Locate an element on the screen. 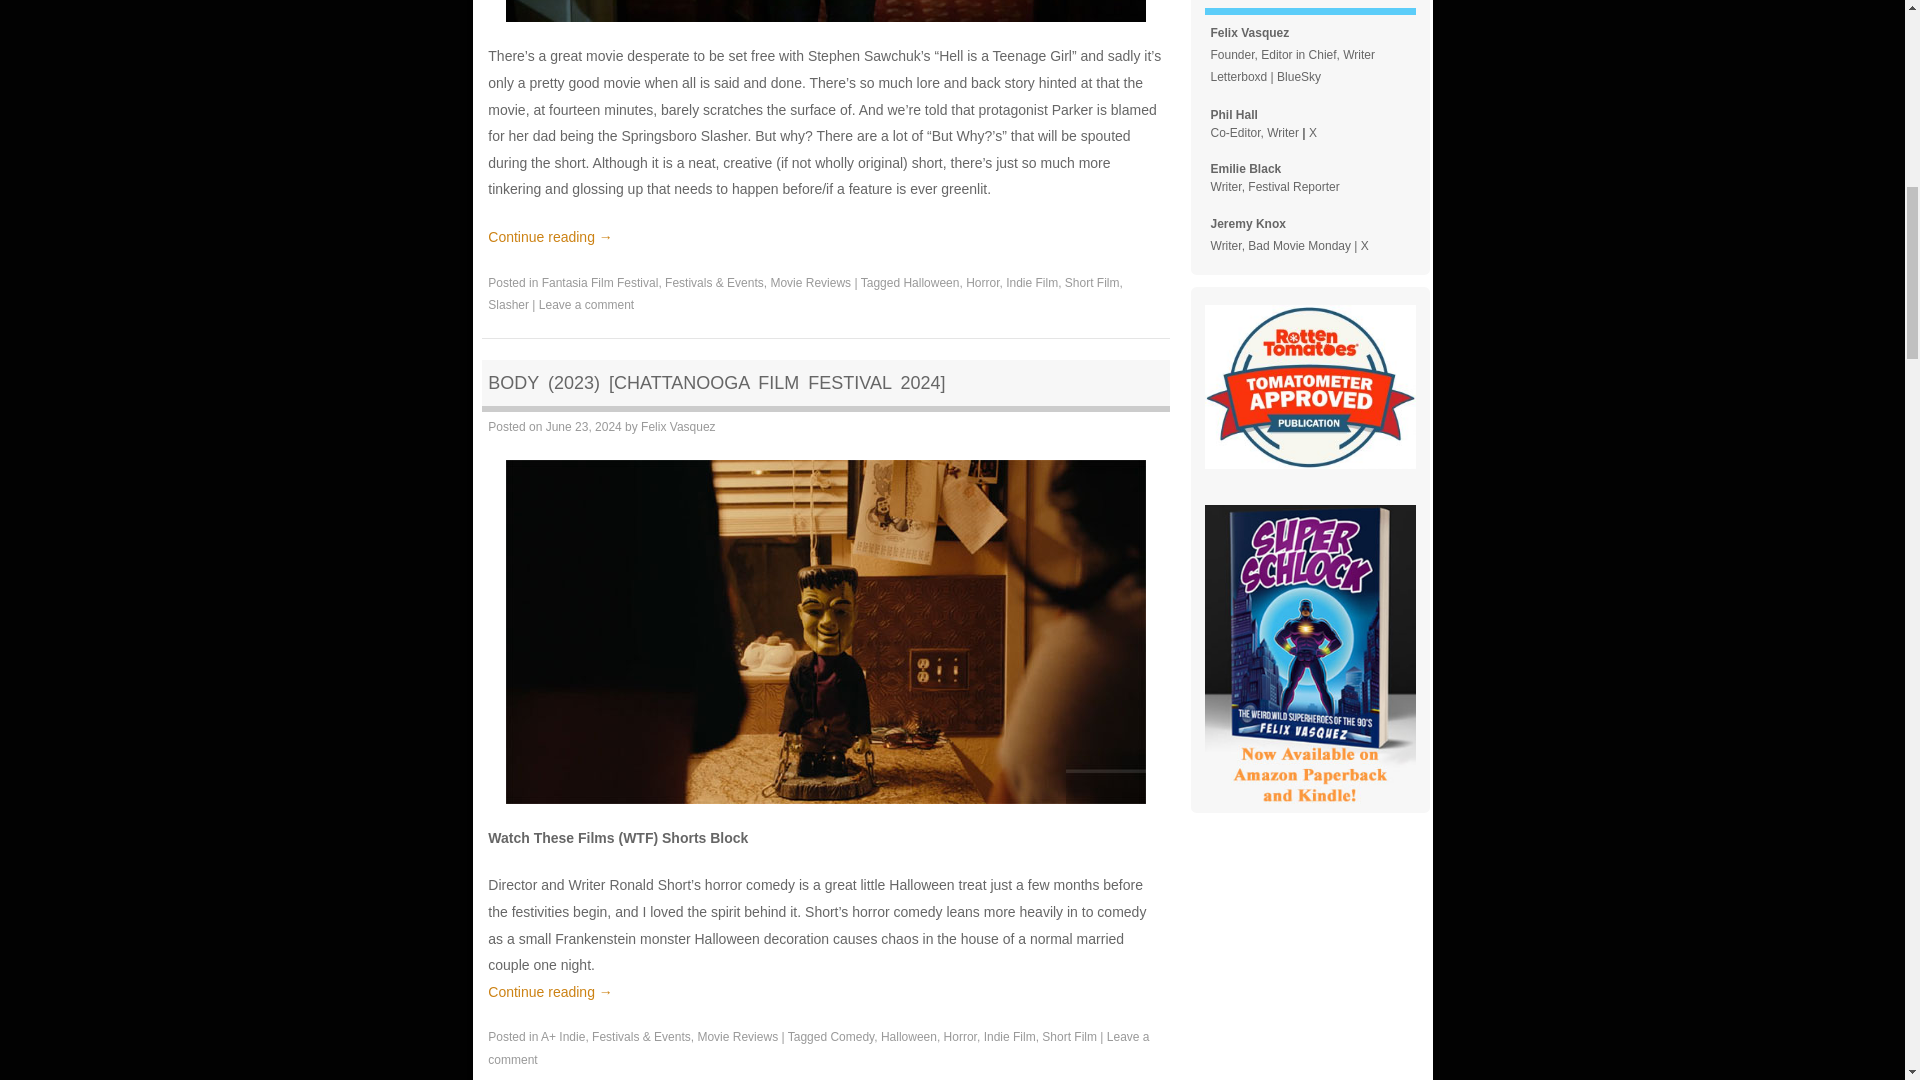 This screenshot has width=1920, height=1080. 10:55 am is located at coordinates (584, 427).